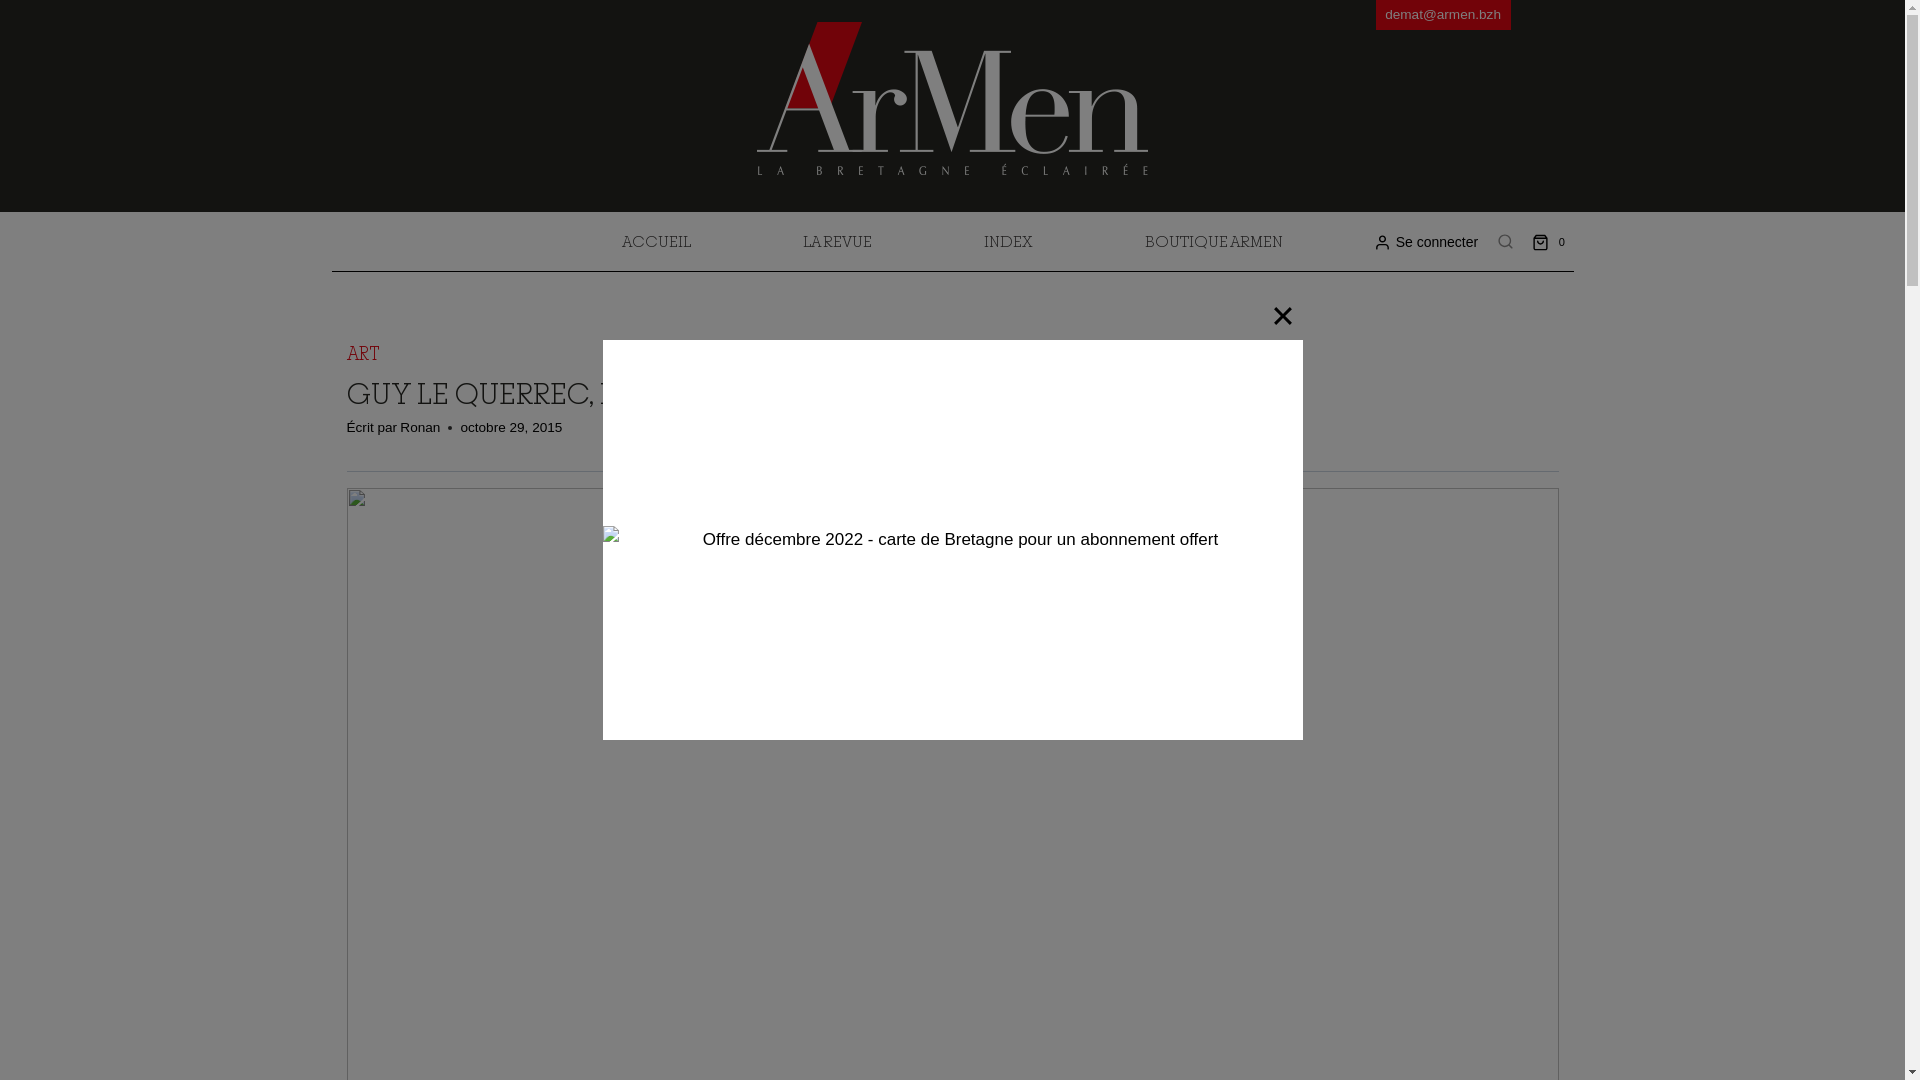 The height and width of the screenshot is (1080, 1920). I want to click on LA REVUE, so click(838, 242).